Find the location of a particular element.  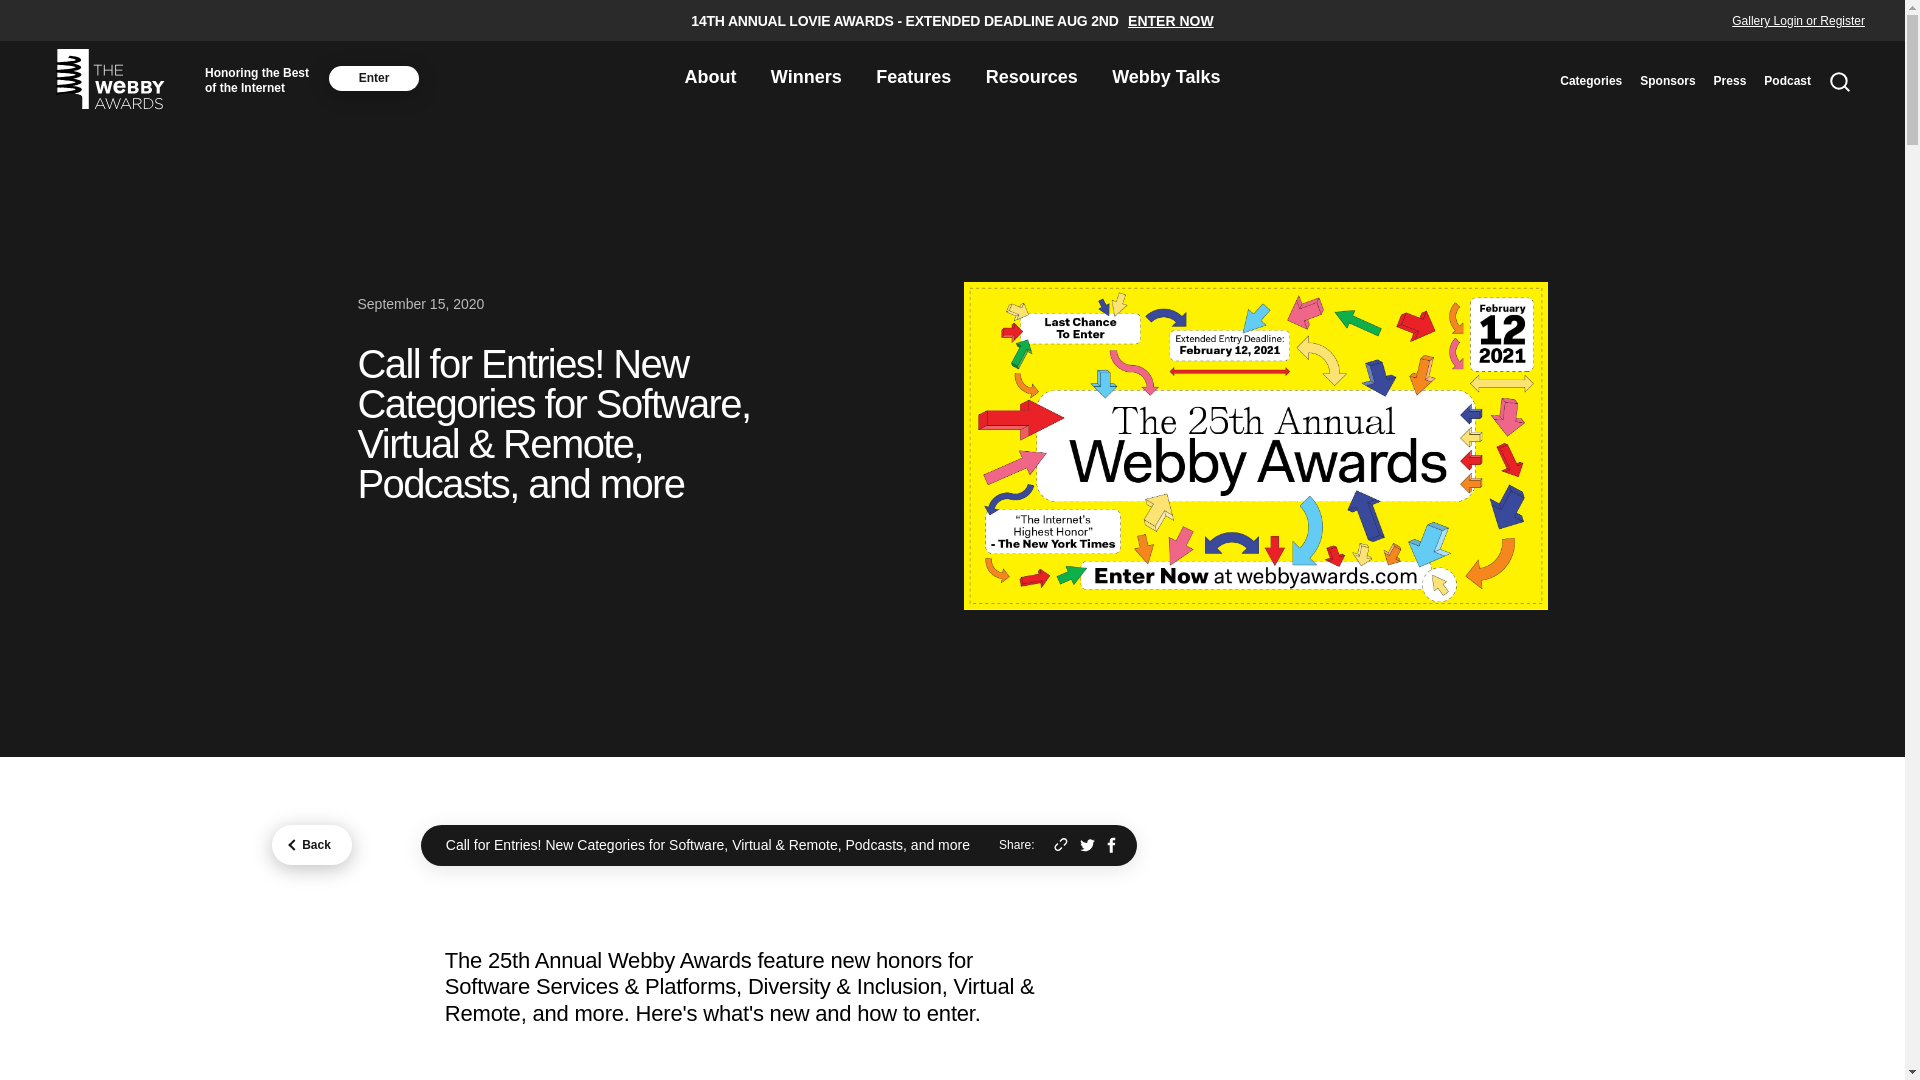

Winners is located at coordinates (806, 78).